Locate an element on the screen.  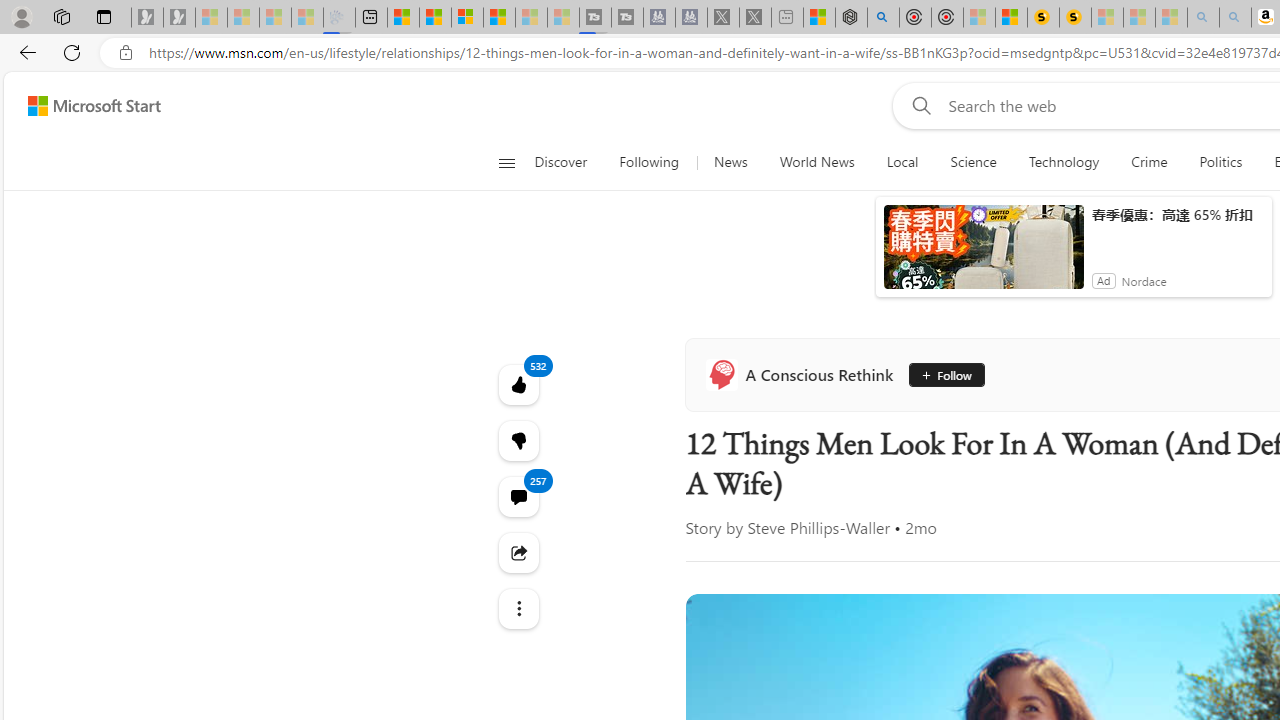
News is located at coordinates (701, 266).